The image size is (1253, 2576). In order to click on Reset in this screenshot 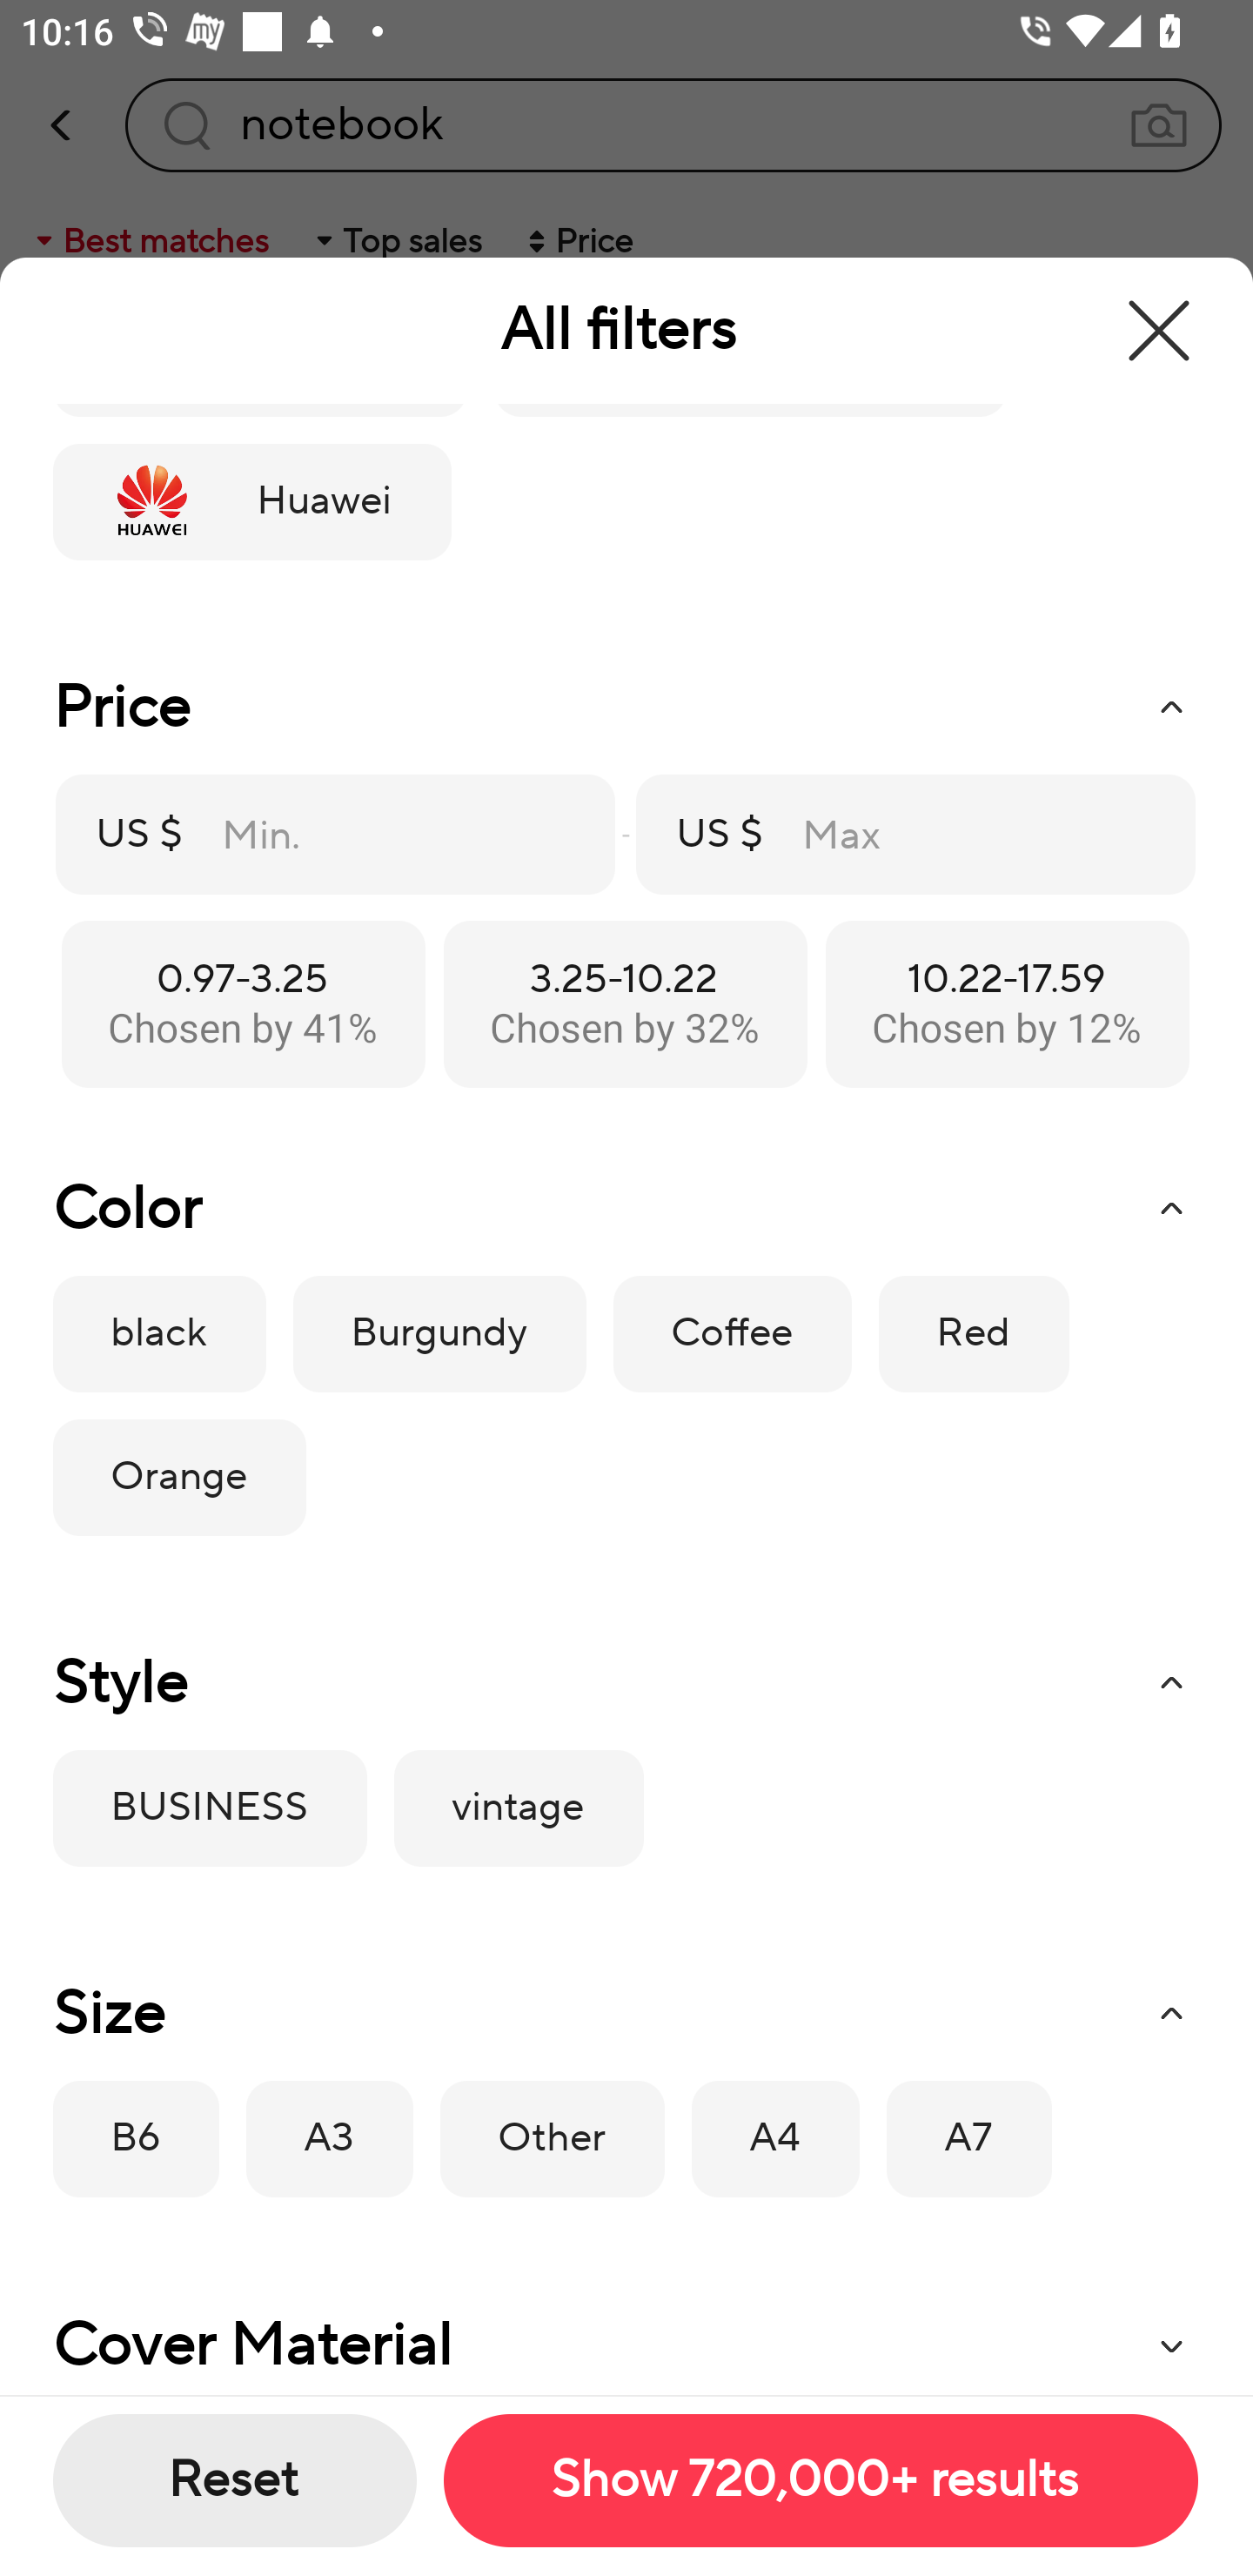, I will do `click(235, 2480)`.